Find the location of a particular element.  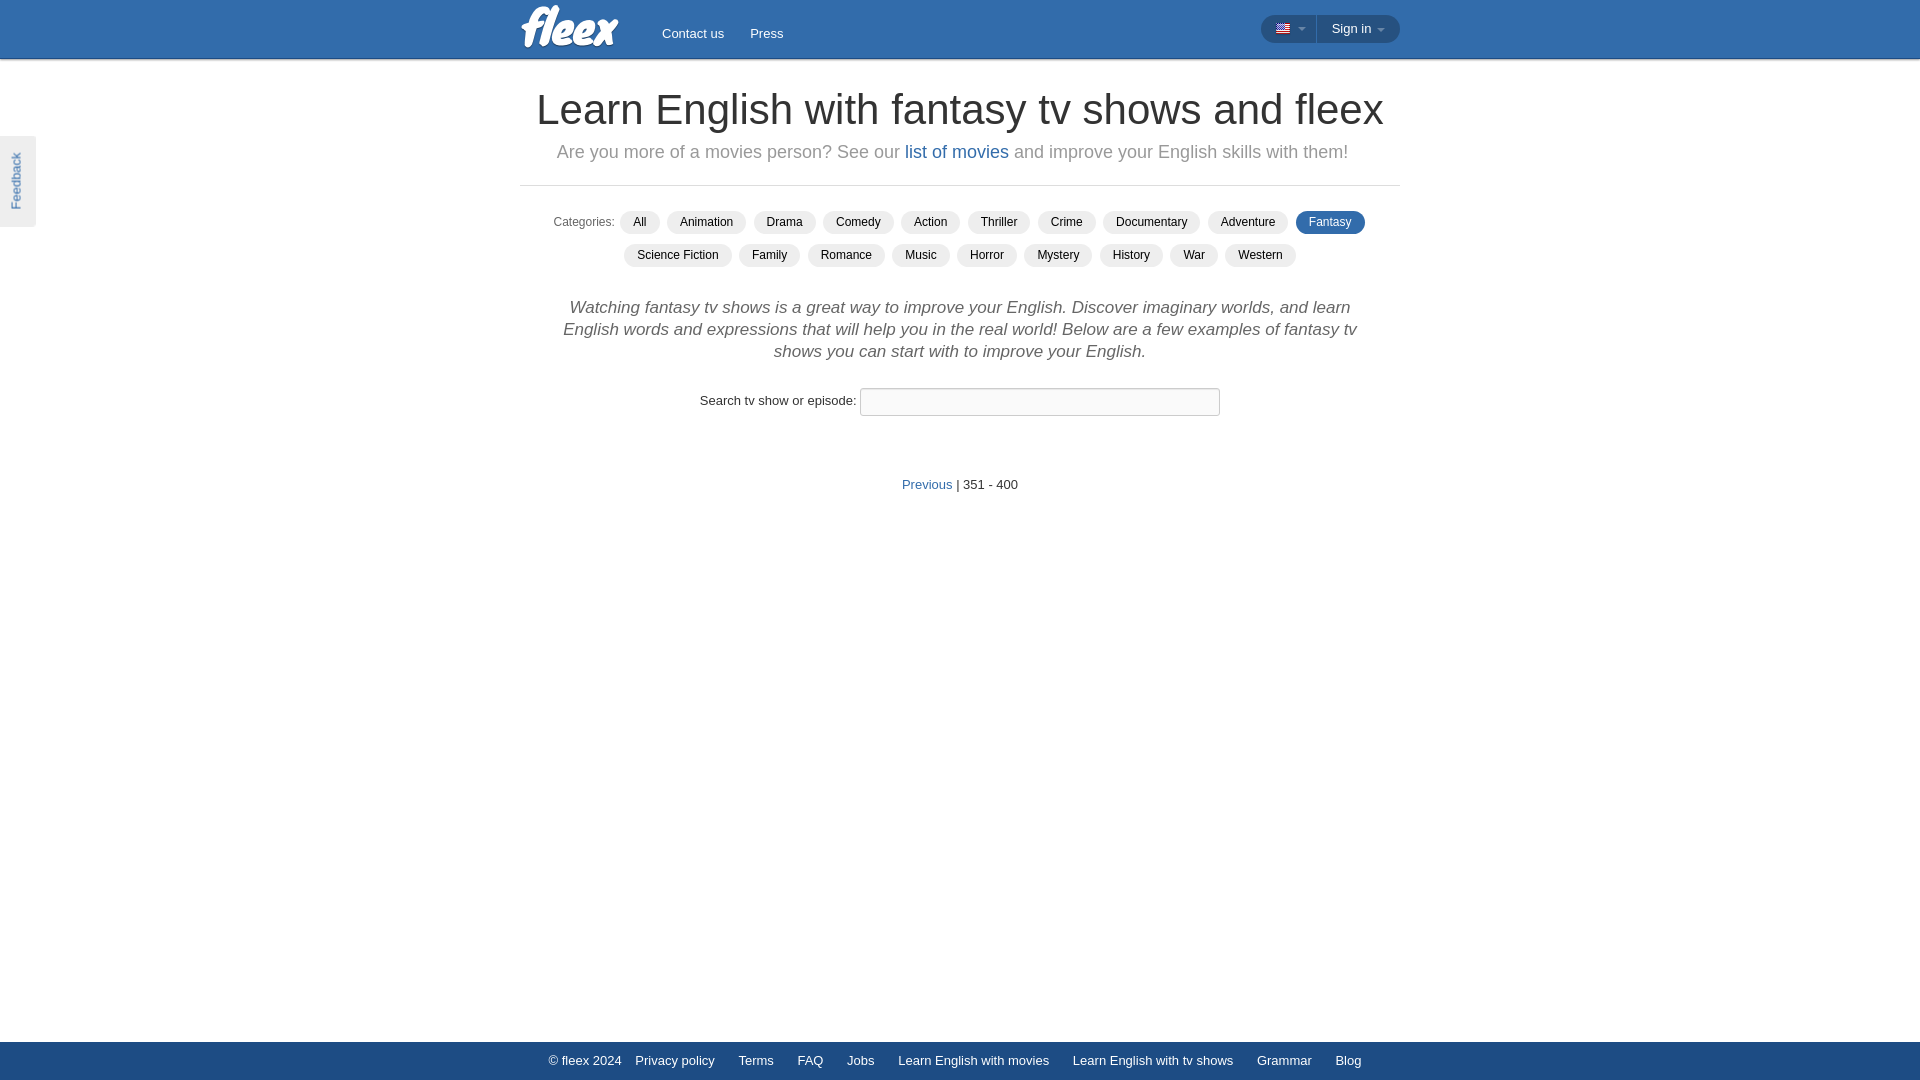

Fantasy is located at coordinates (1330, 222).